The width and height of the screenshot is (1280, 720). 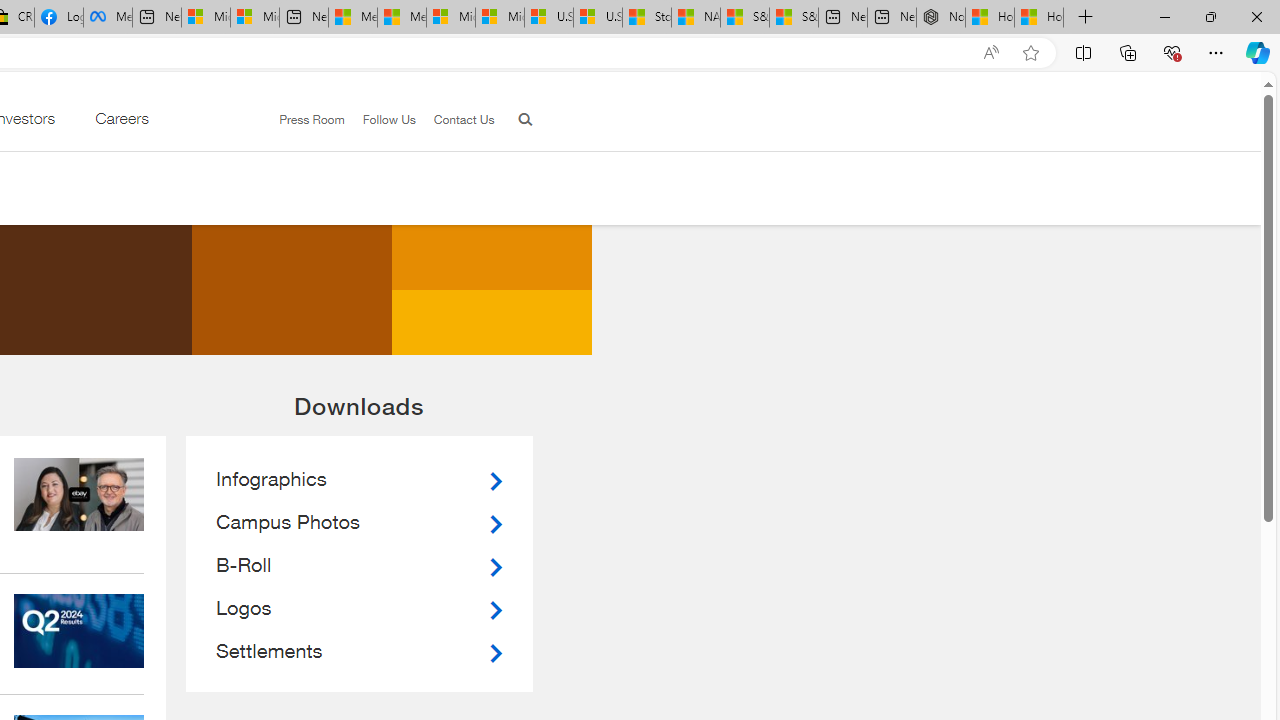 What do you see at coordinates (1210, 16) in the screenshot?
I see `Restore` at bounding box center [1210, 16].